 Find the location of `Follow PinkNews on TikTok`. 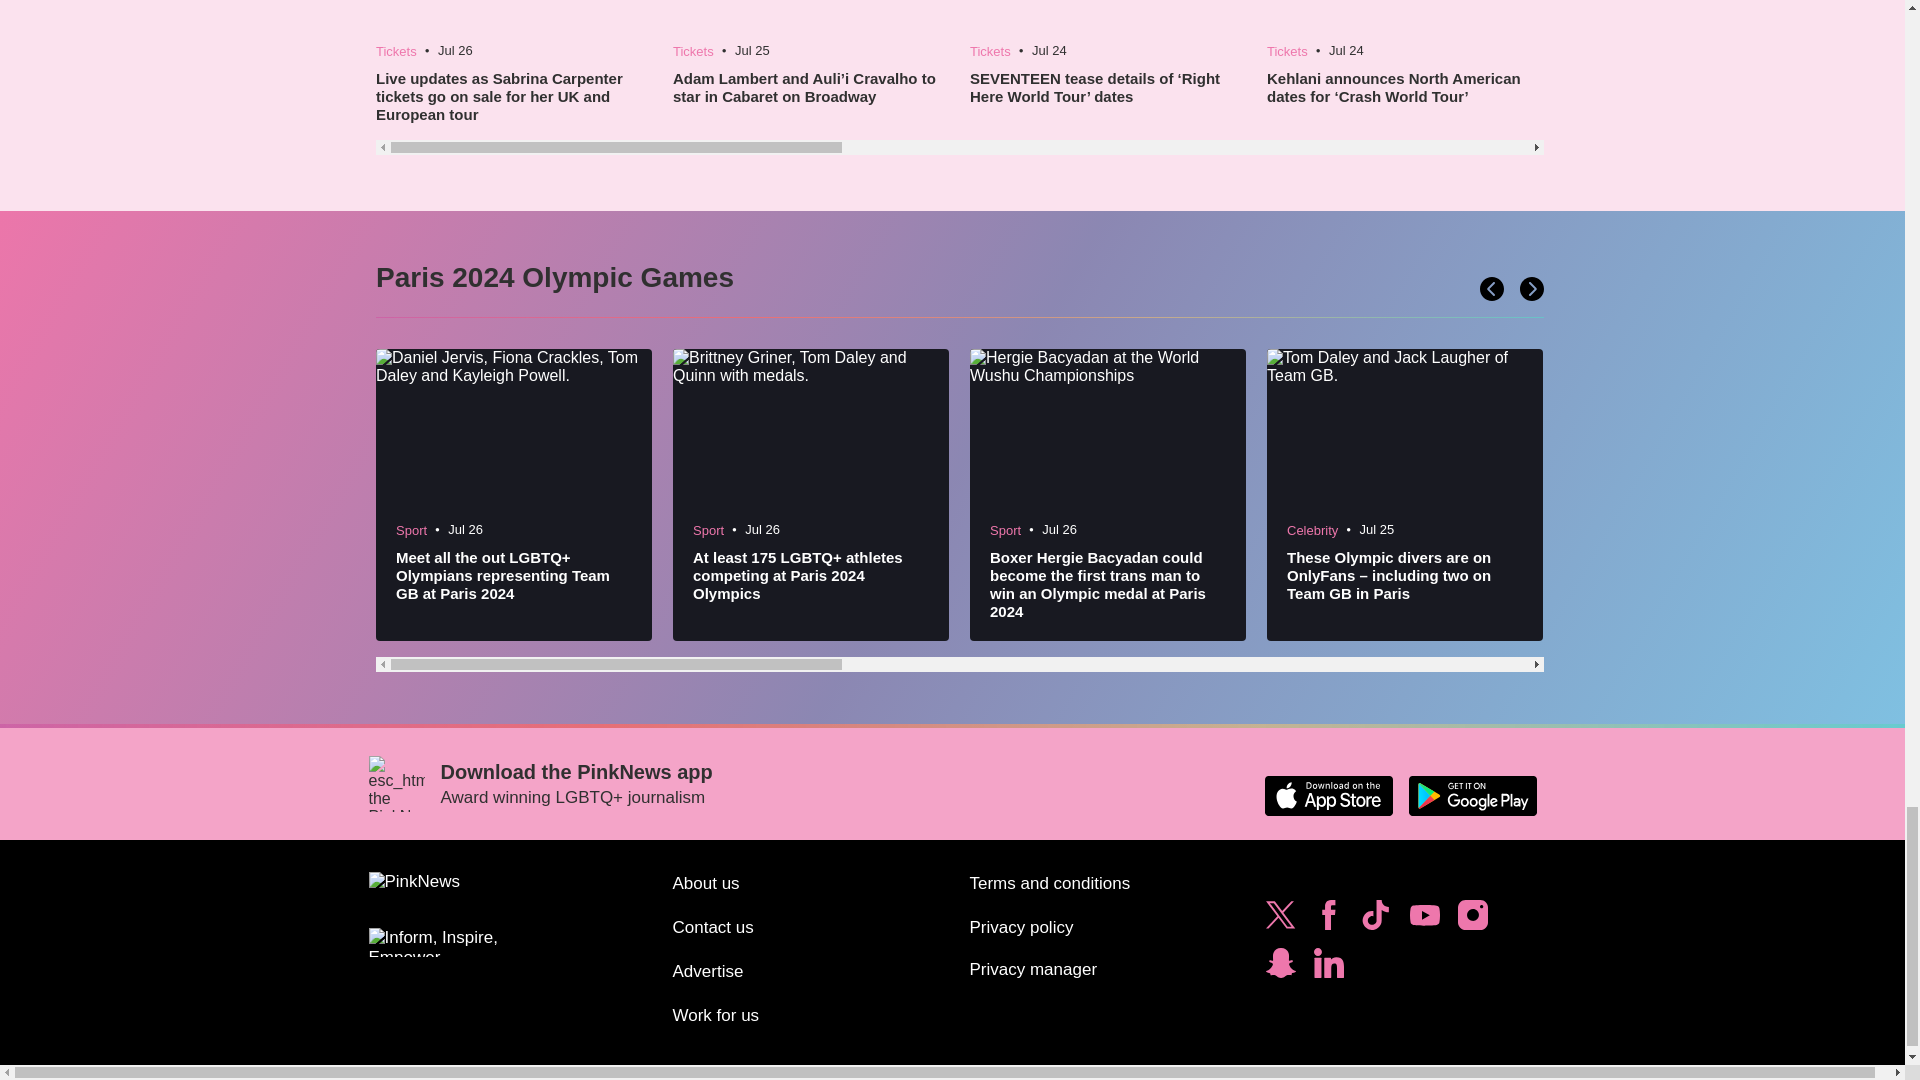

Follow PinkNews on TikTok is located at coordinates (1375, 920).